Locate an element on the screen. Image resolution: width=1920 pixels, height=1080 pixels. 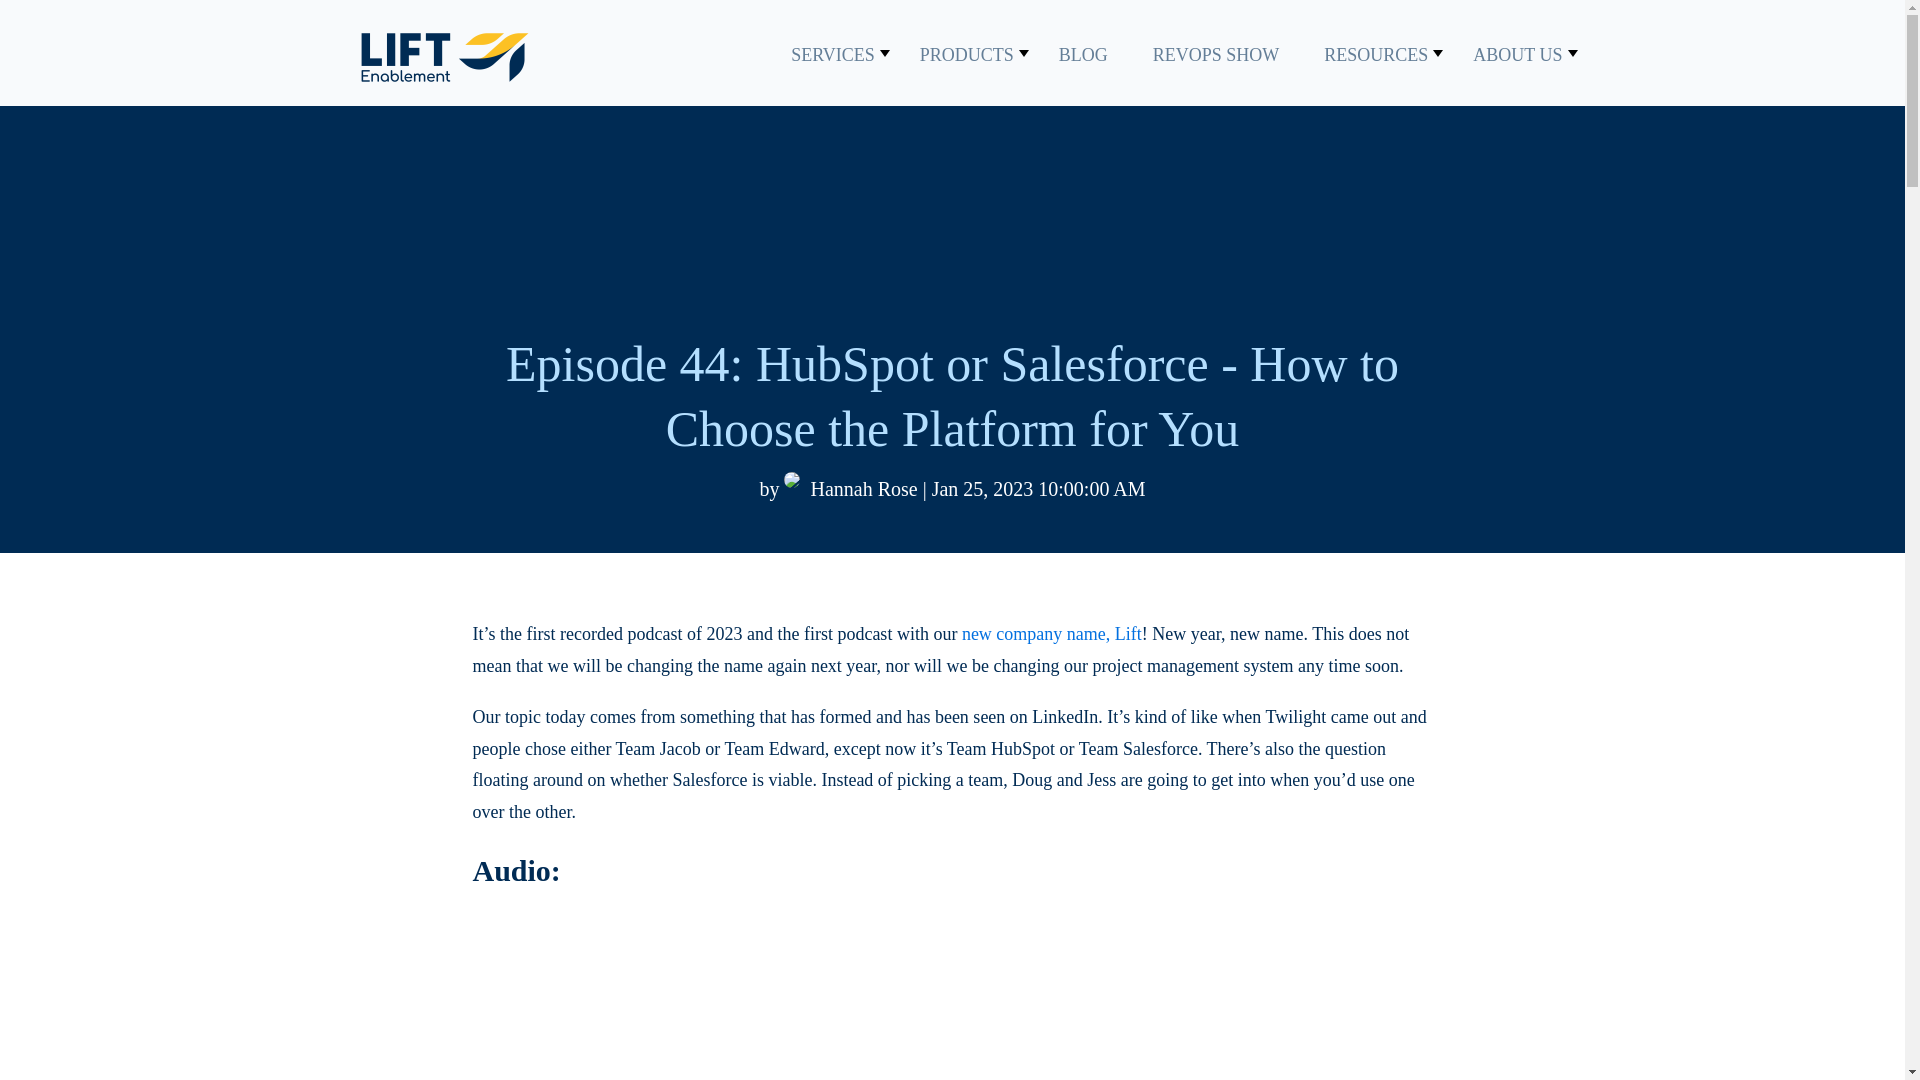
REVOPS SHOW is located at coordinates (1216, 54).